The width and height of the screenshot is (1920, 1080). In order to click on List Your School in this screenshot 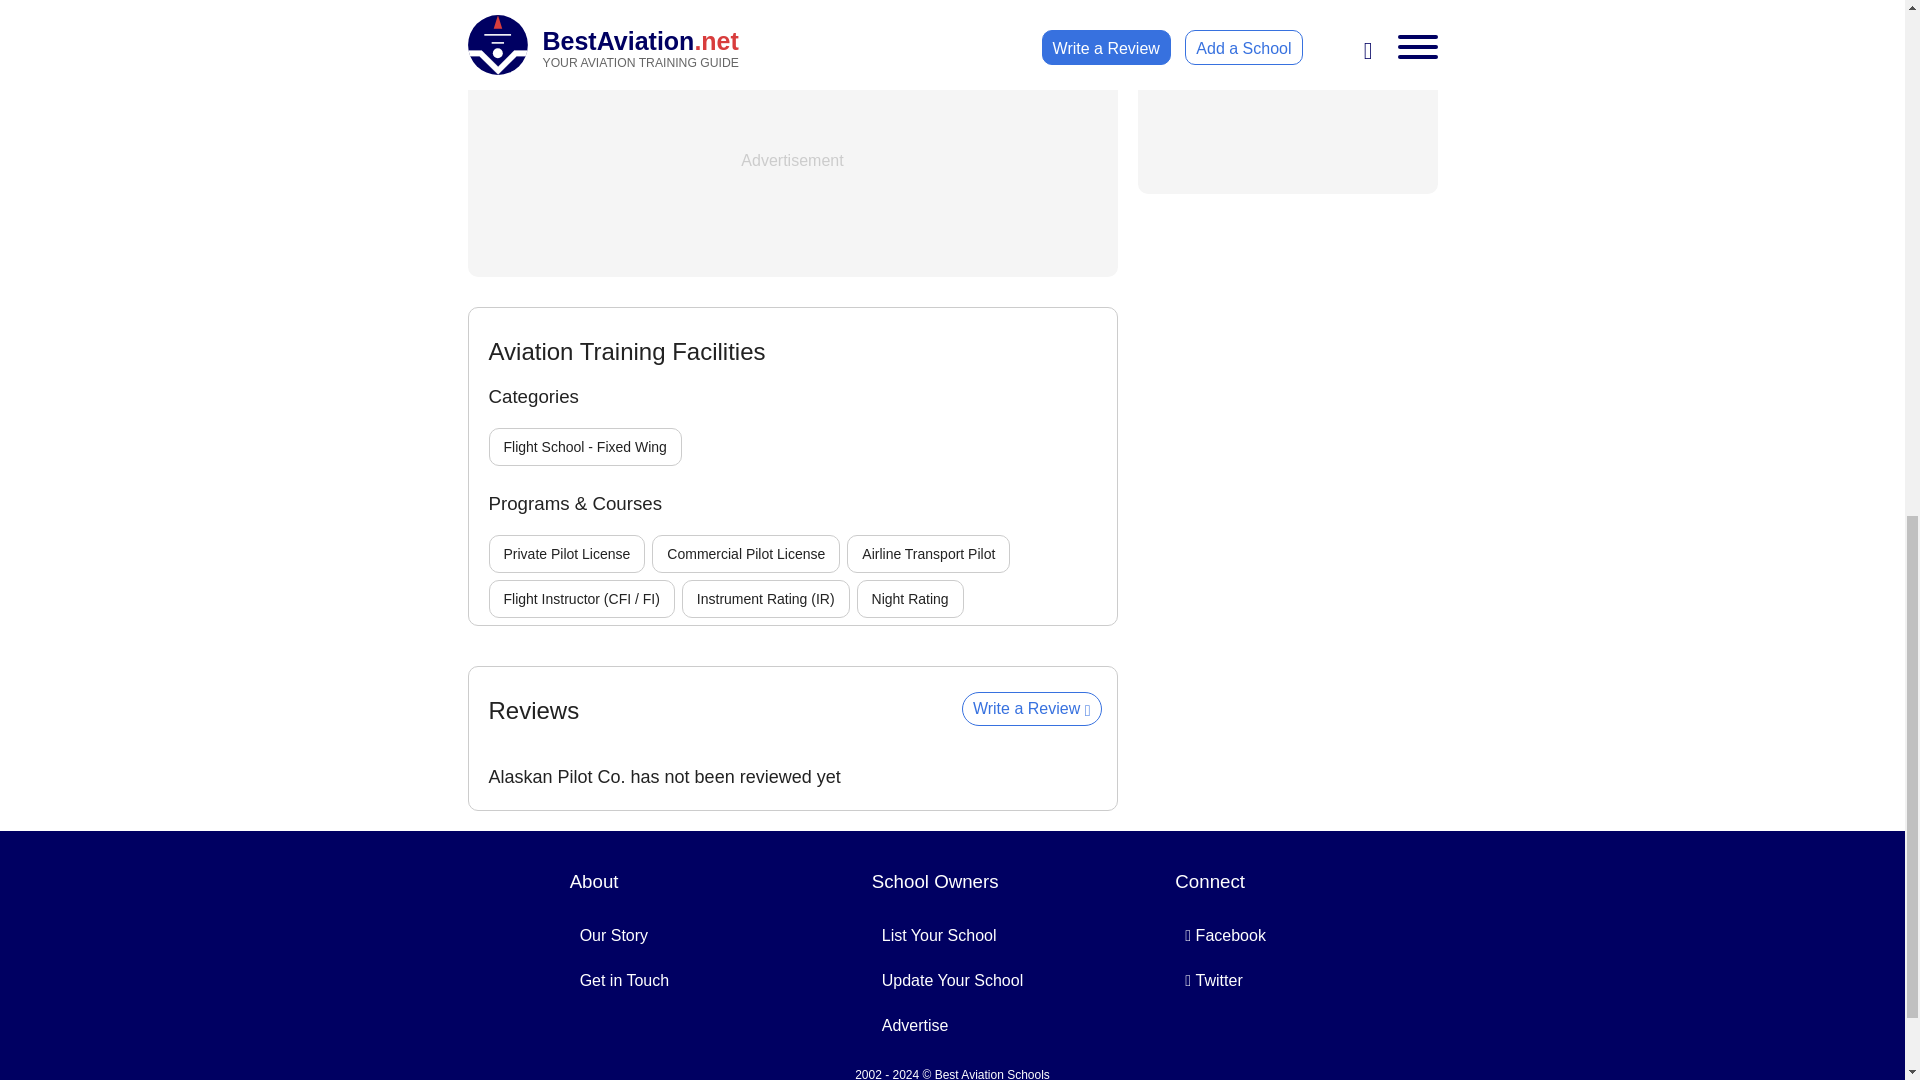, I will do `click(938, 934)`.